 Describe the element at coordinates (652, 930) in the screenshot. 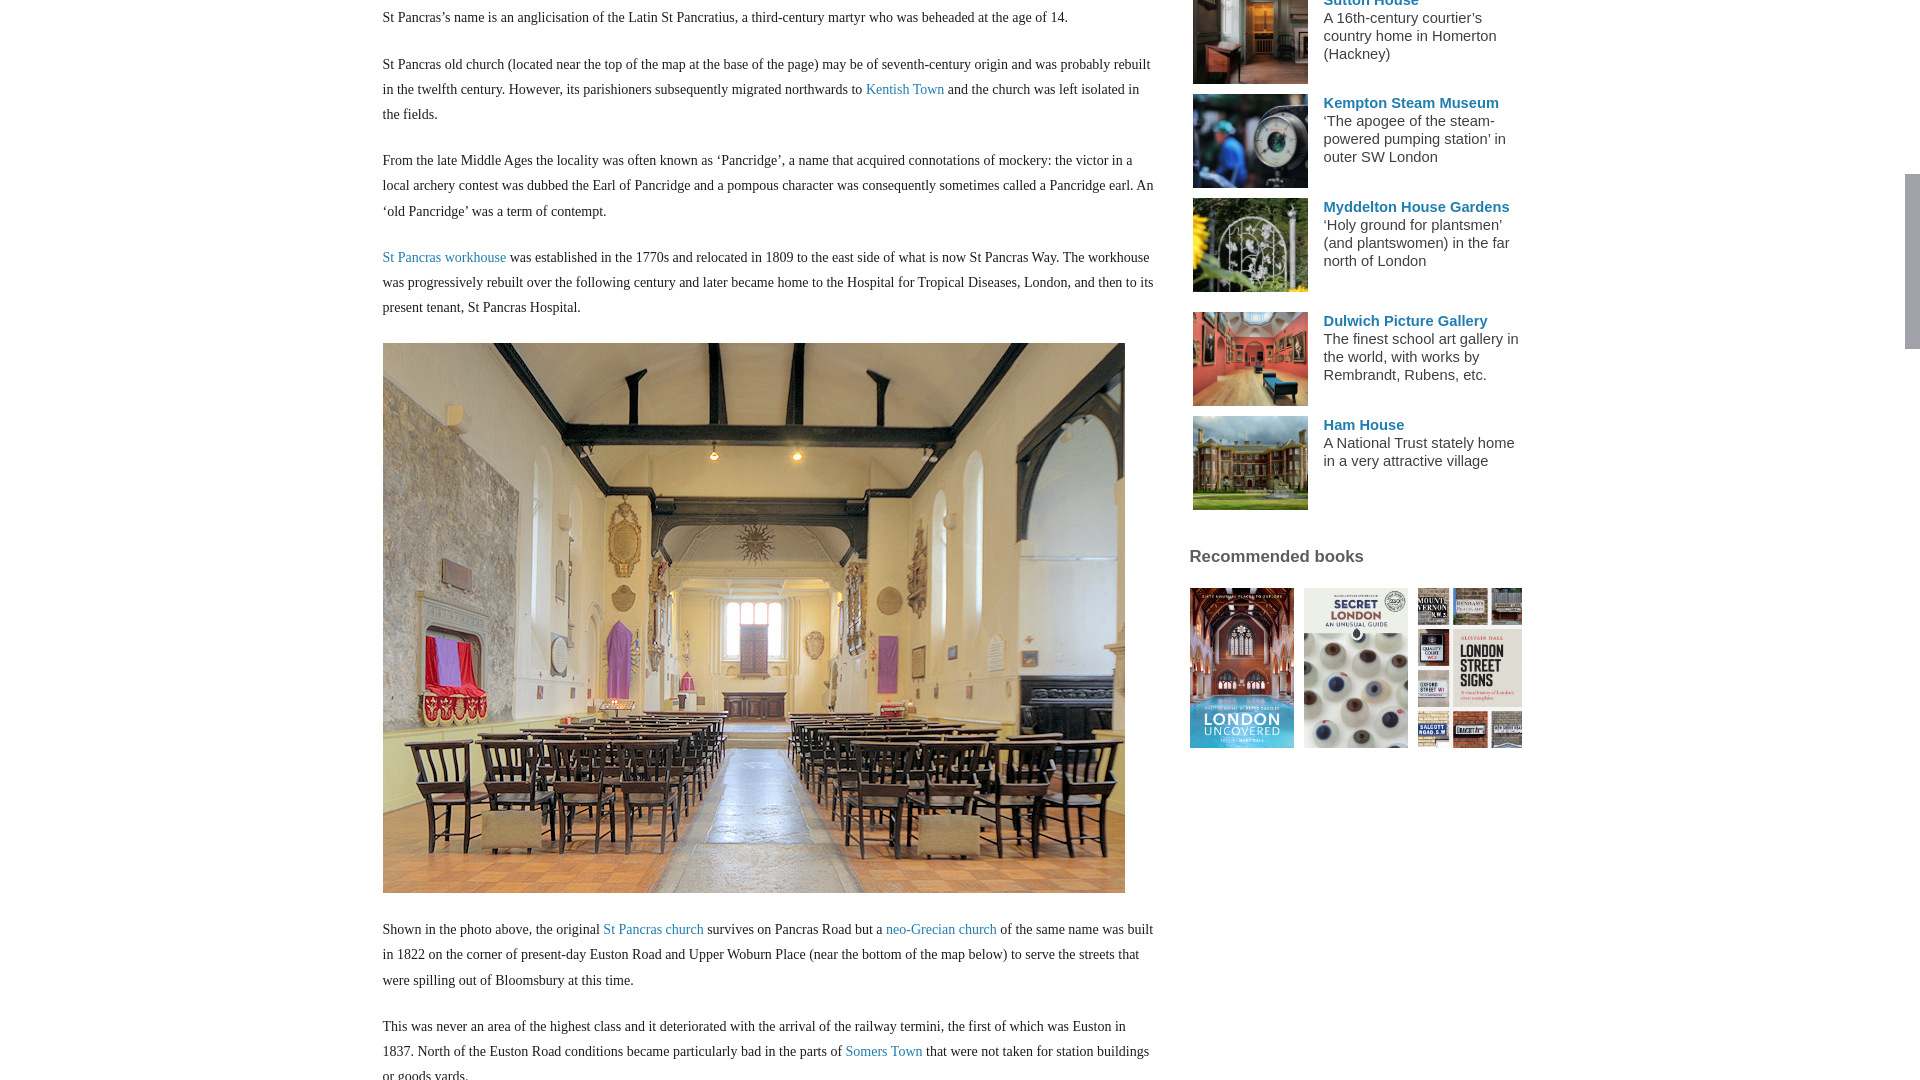

I see `St Pancras Old Church` at that location.